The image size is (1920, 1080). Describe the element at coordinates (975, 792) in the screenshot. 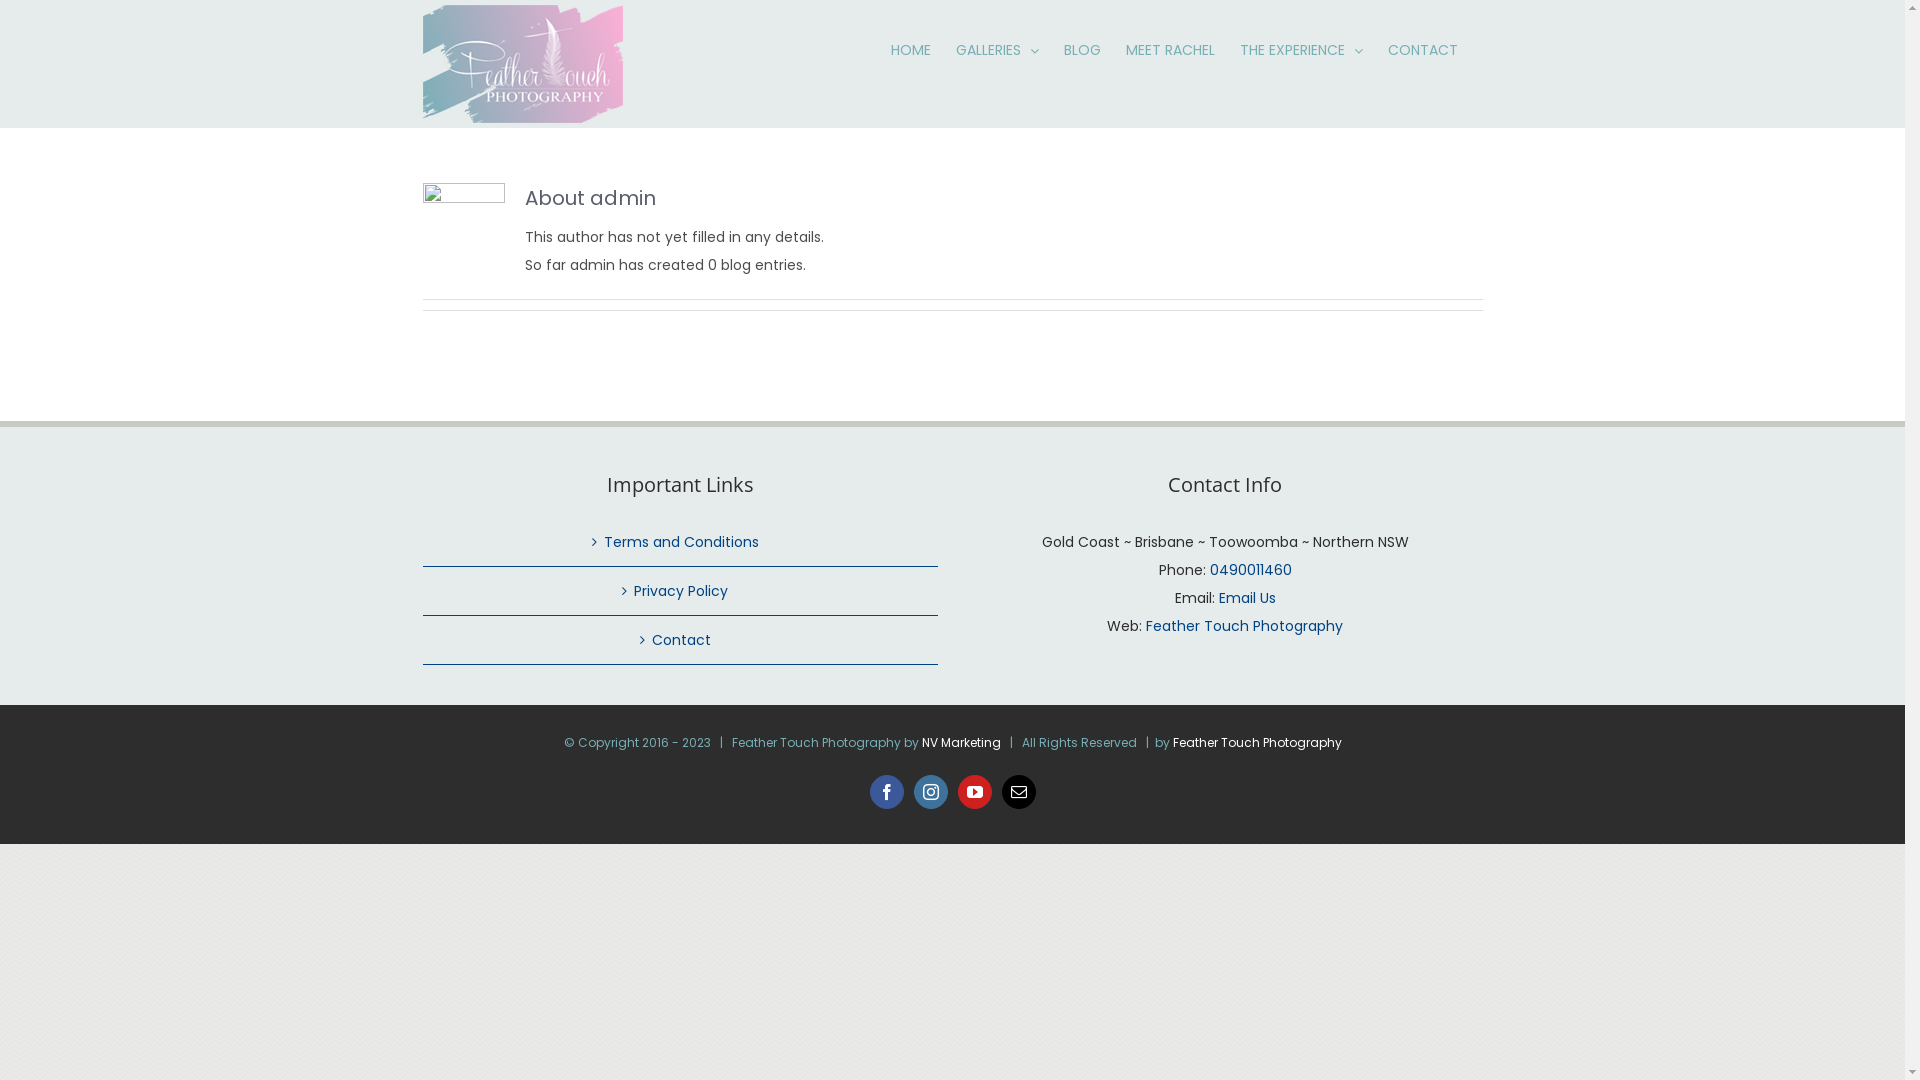

I see `YouTube` at that location.